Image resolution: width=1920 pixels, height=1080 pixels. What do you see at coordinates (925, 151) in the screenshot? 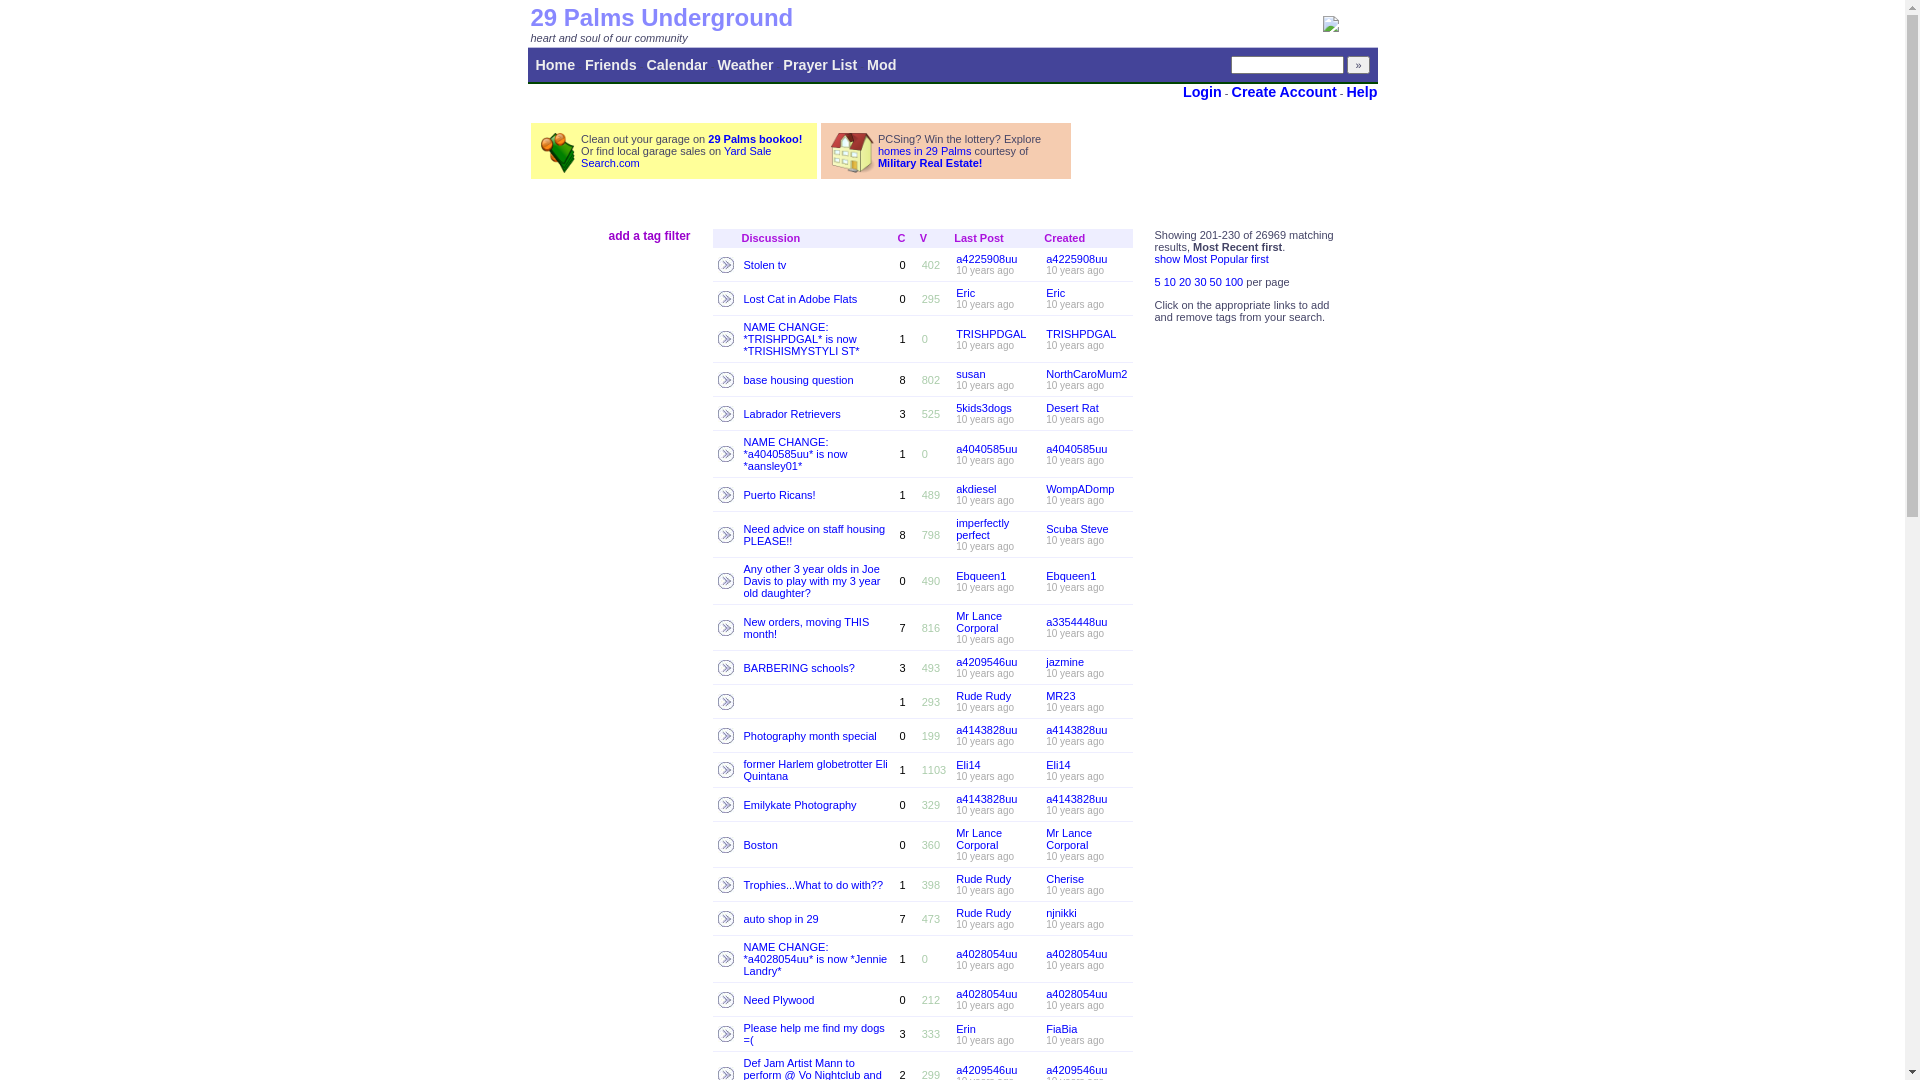
I see `homes in 29 Palms` at bounding box center [925, 151].